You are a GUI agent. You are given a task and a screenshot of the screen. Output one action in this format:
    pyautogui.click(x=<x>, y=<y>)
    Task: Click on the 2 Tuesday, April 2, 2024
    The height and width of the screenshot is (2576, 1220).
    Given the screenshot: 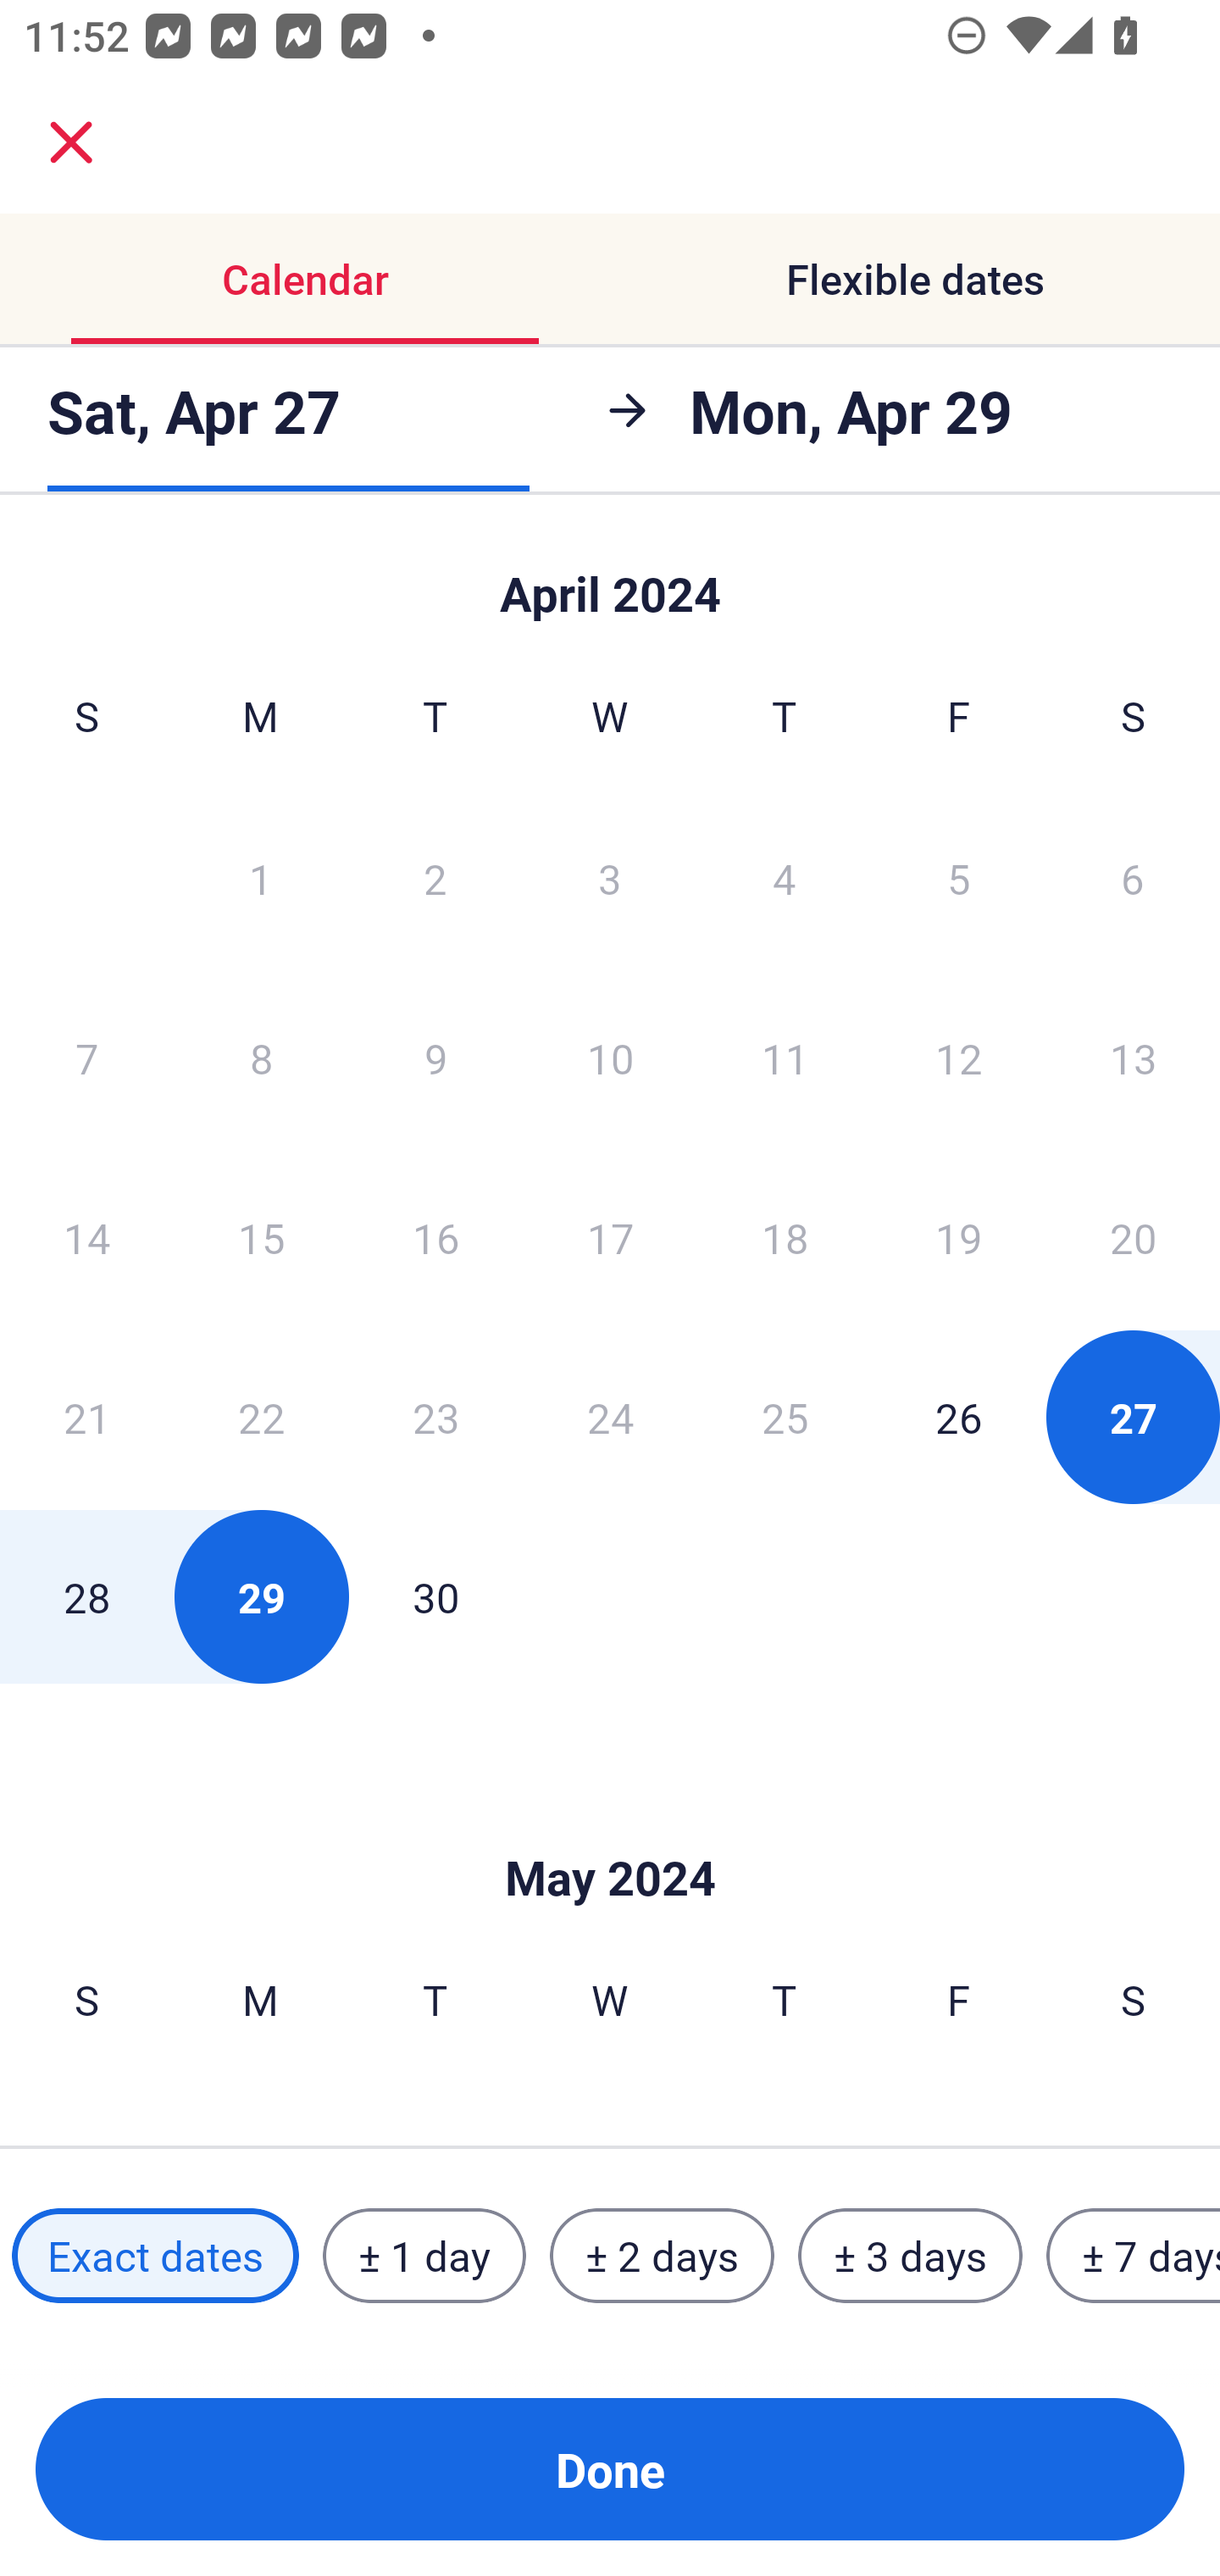 What is the action you would take?
    pyautogui.click(x=435, y=878)
    